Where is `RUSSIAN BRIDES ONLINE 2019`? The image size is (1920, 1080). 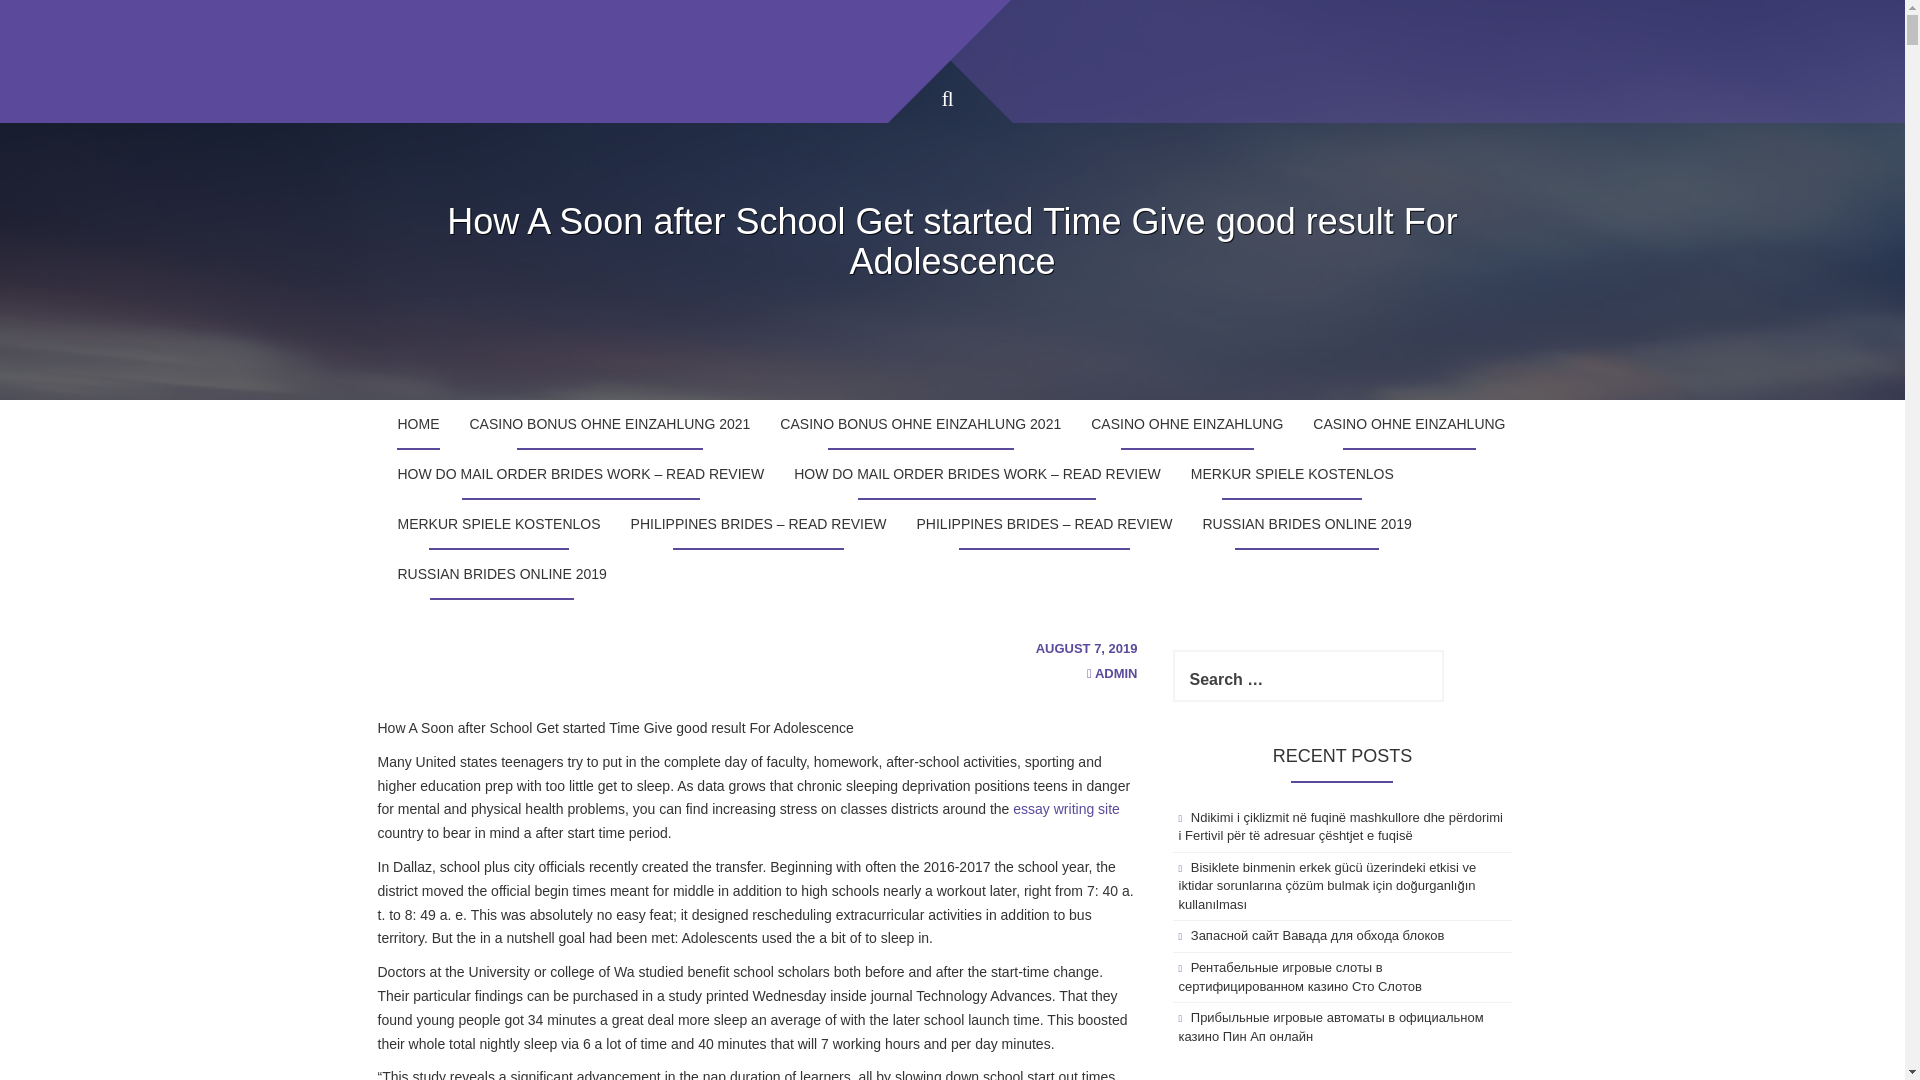 RUSSIAN BRIDES ONLINE 2019 is located at coordinates (1307, 524).